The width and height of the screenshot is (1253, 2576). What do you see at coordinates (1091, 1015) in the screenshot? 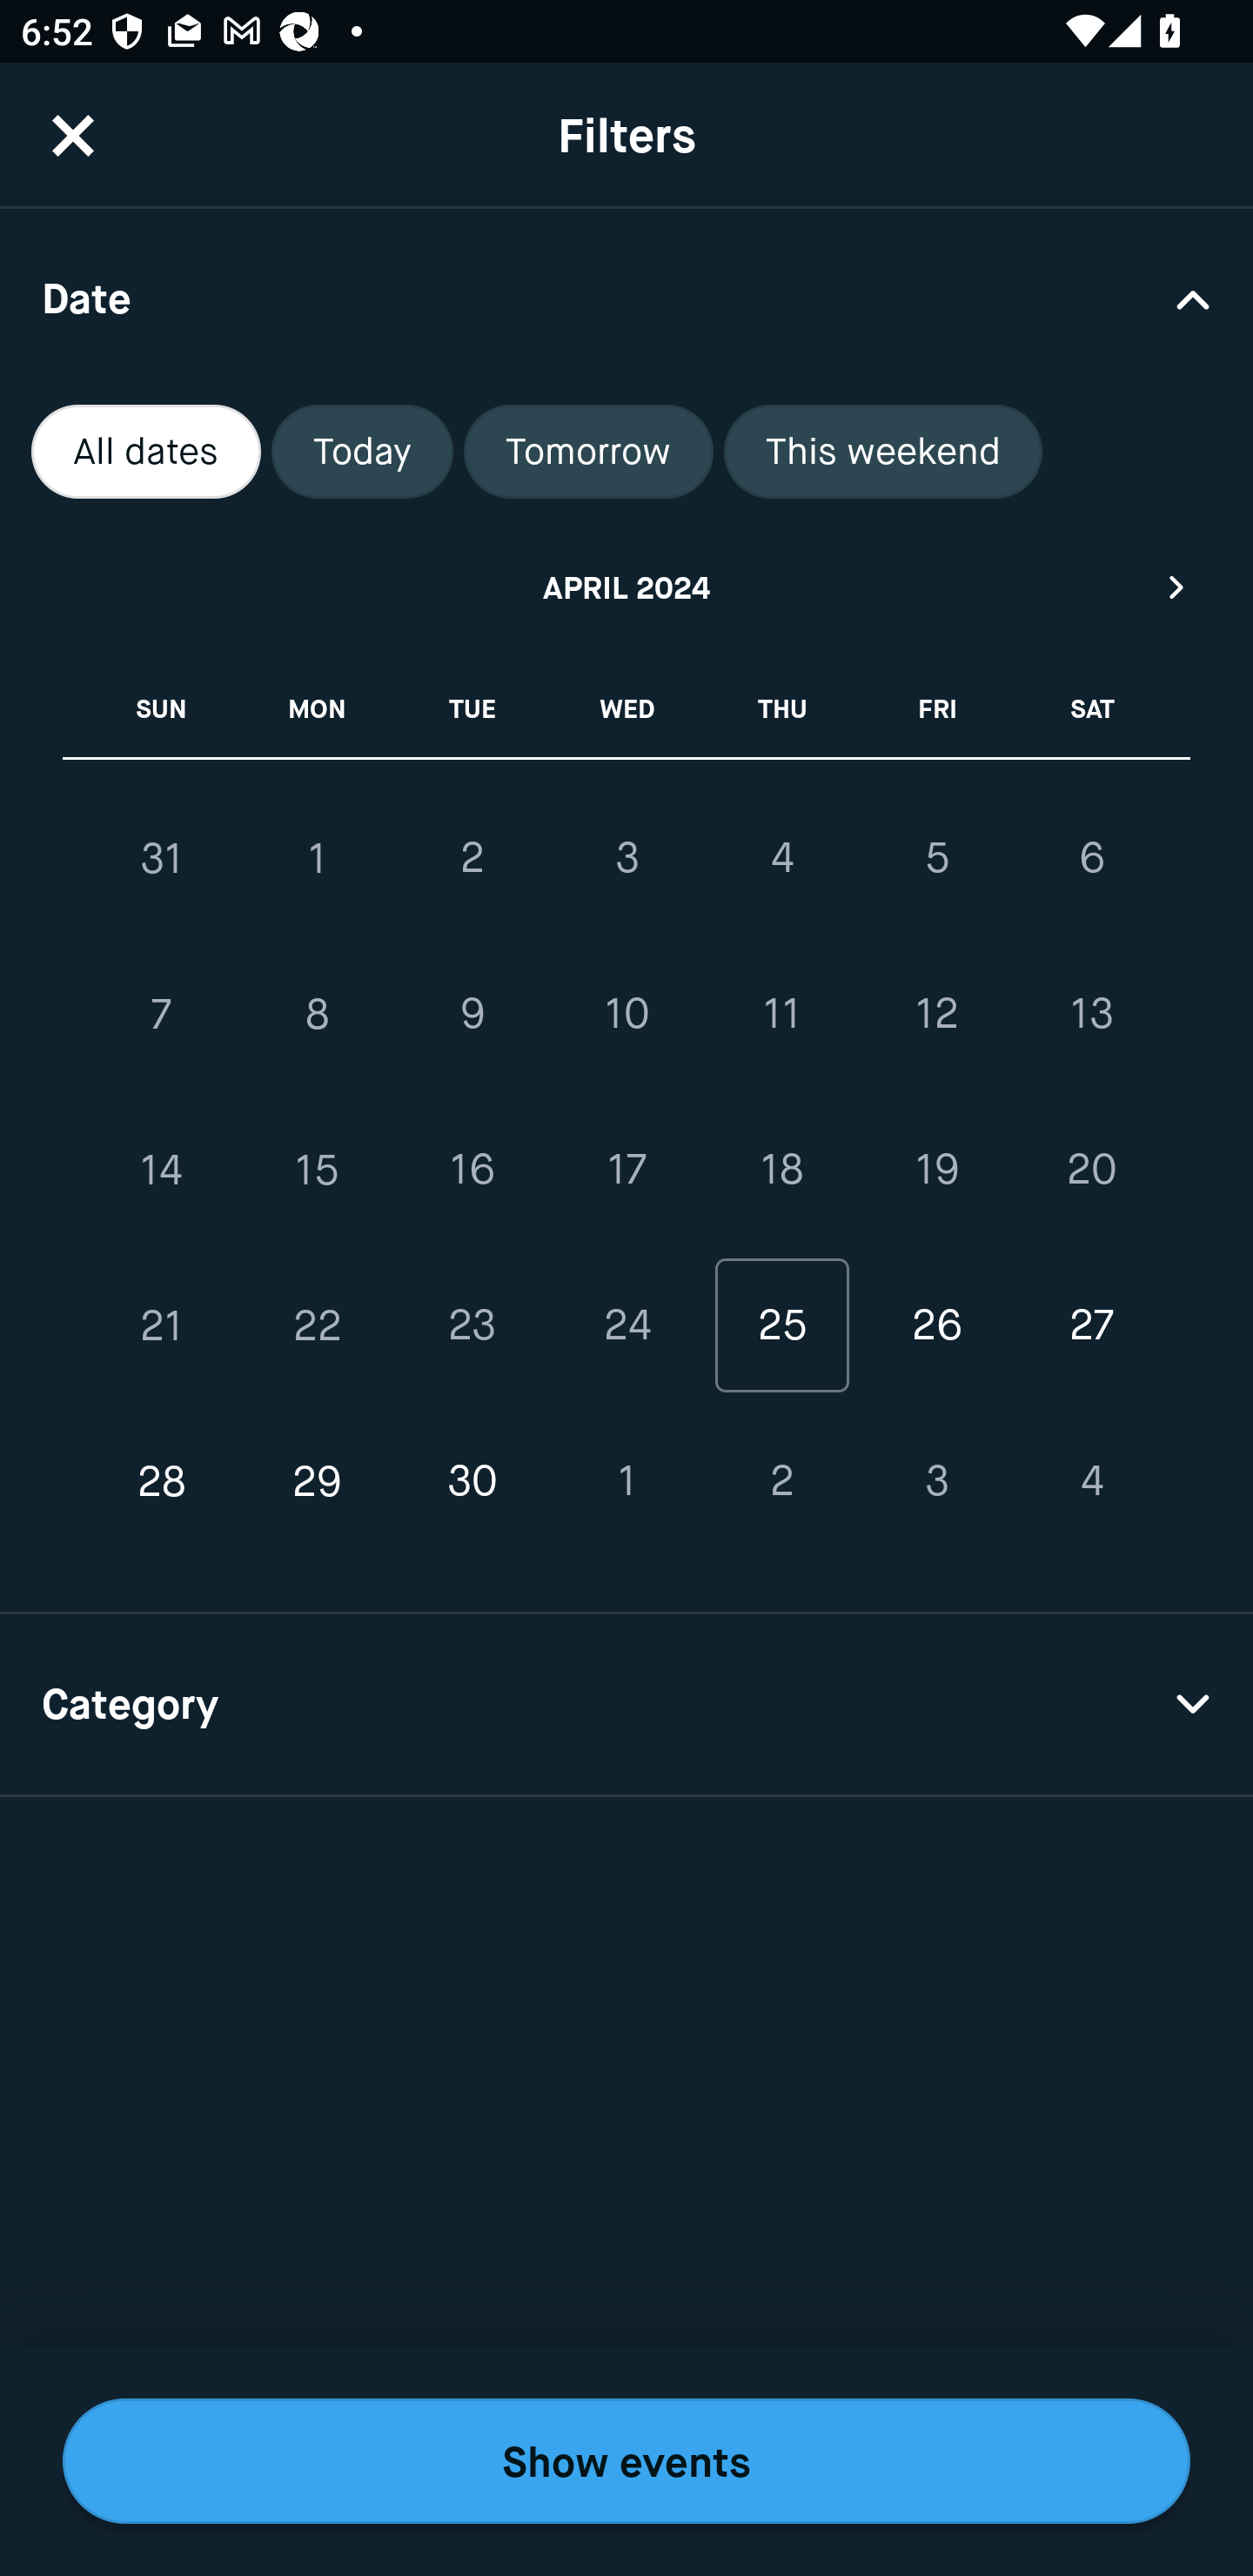
I see `13` at bounding box center [1091, 1015].